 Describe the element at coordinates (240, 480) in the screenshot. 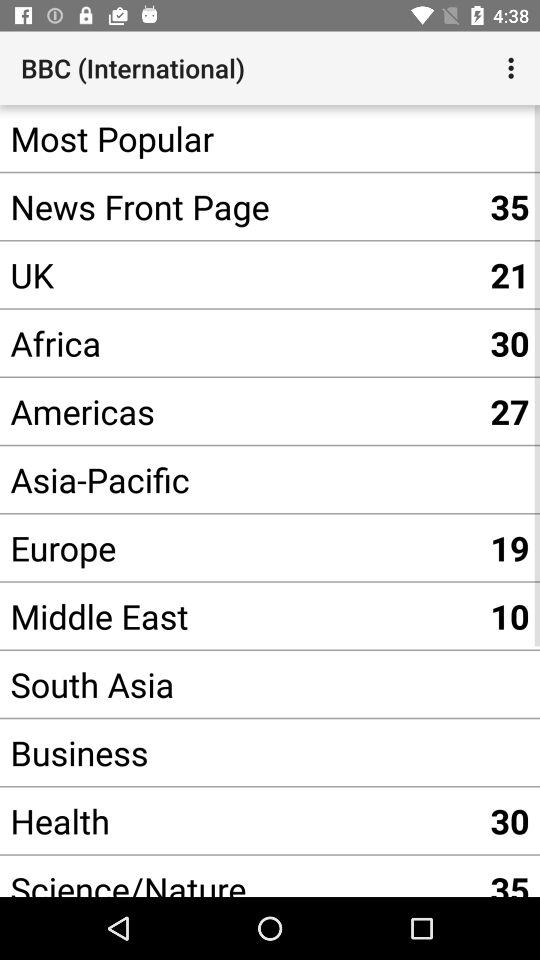

I see `press the app next to the 27 app` at that location.